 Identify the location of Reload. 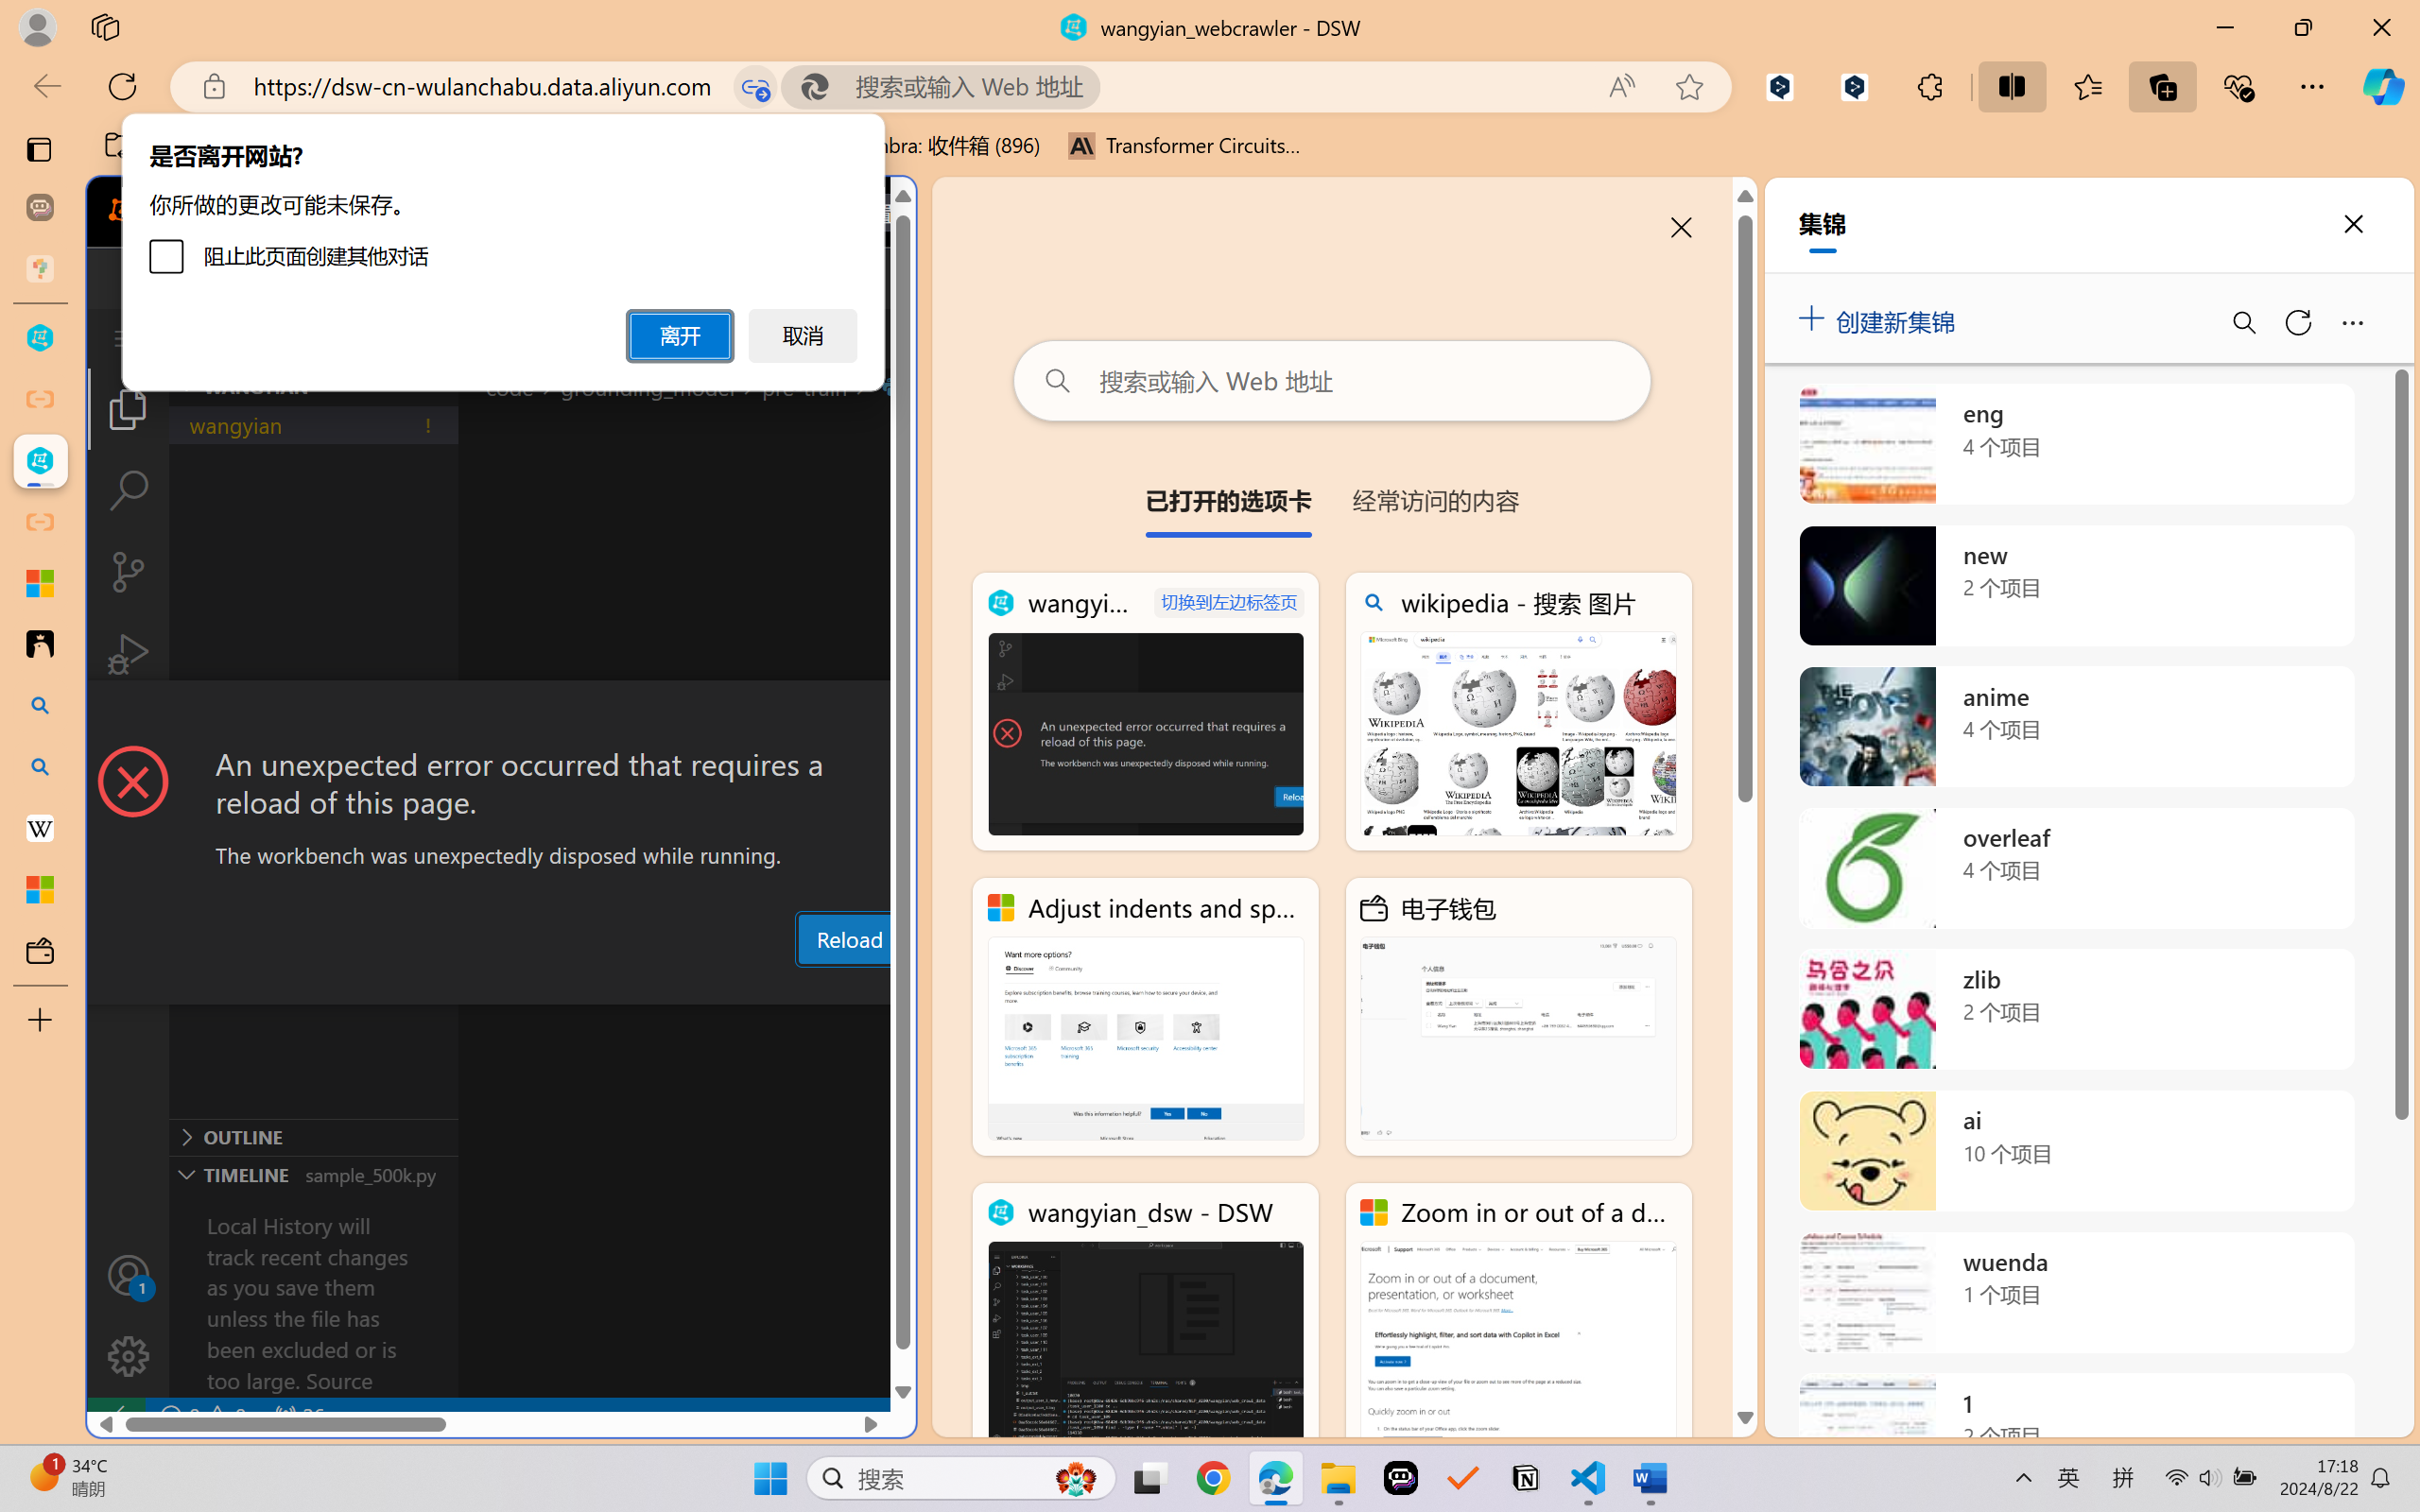
(848, 938).